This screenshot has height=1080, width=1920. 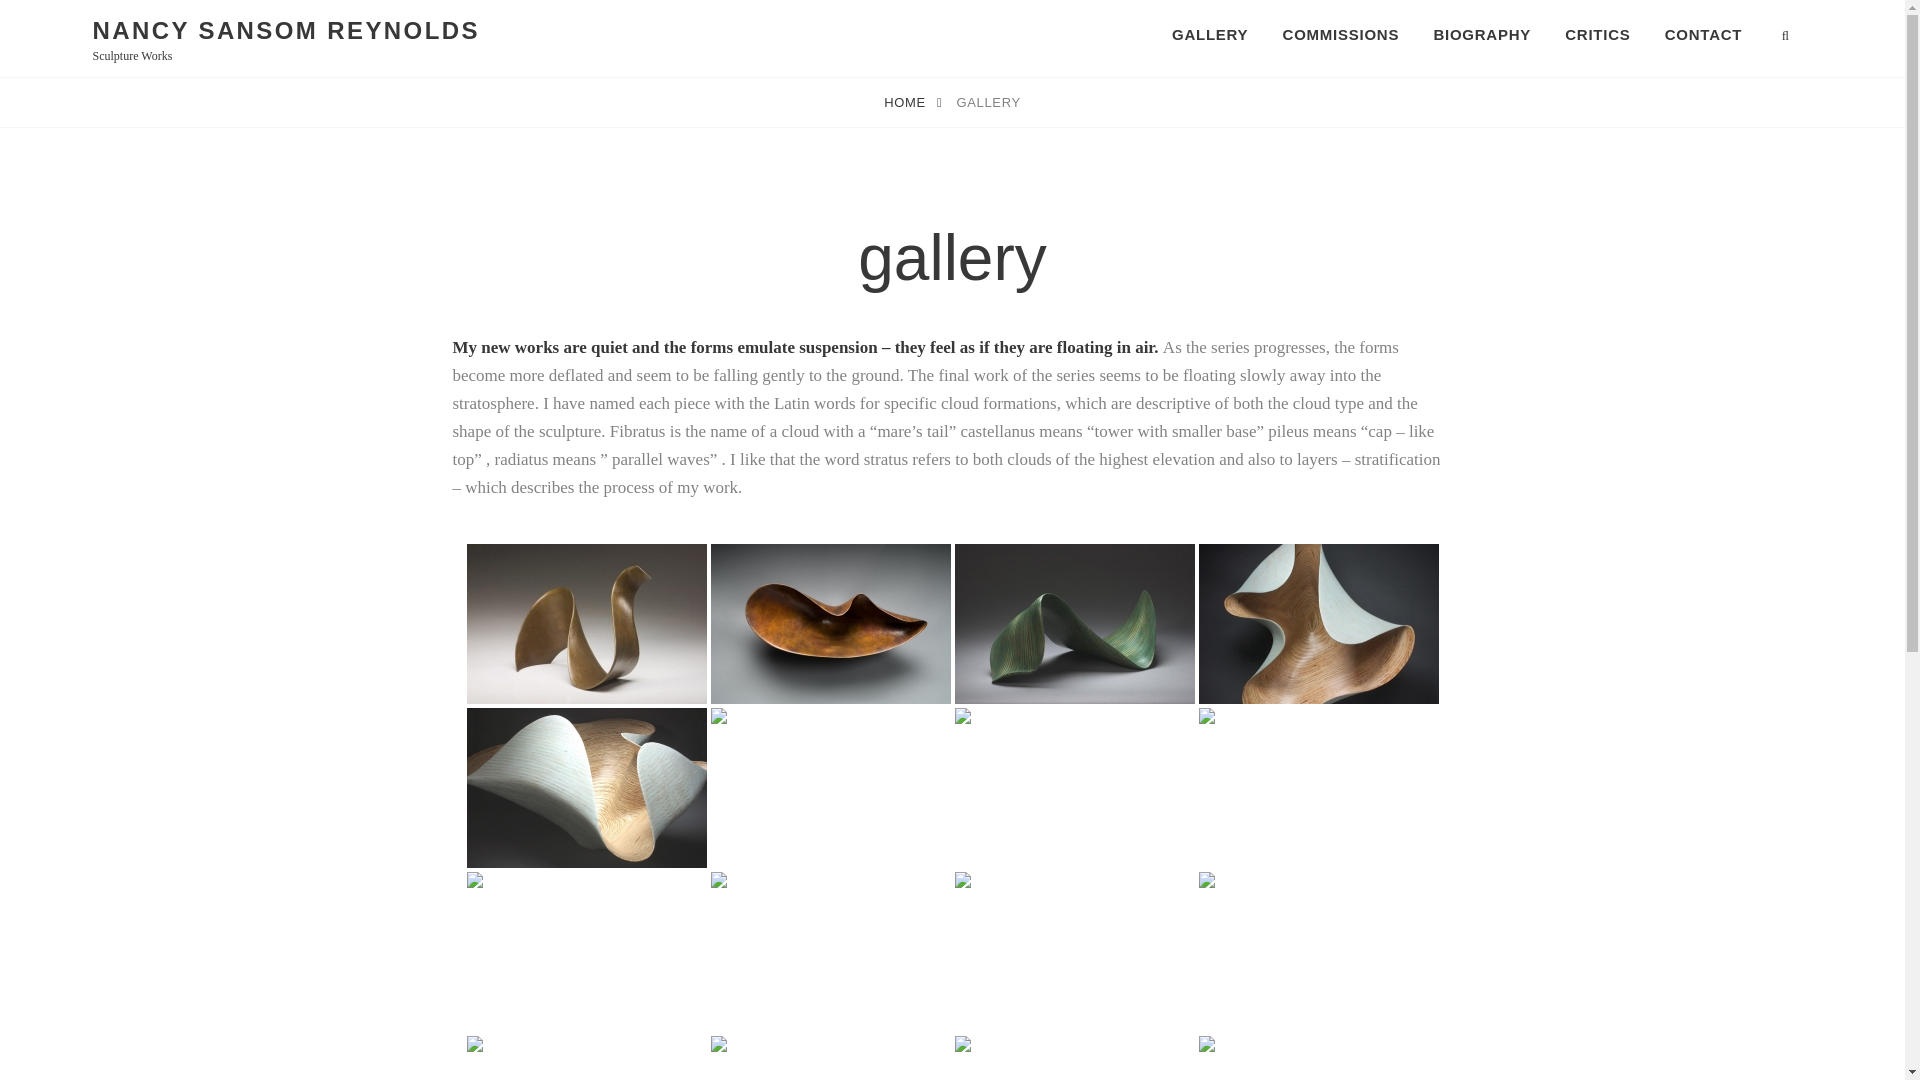 What do you see at coordinates (1482, 34) in the screenshot?
I see `BIOGRAPHY` at bounding box center [1482, 34].